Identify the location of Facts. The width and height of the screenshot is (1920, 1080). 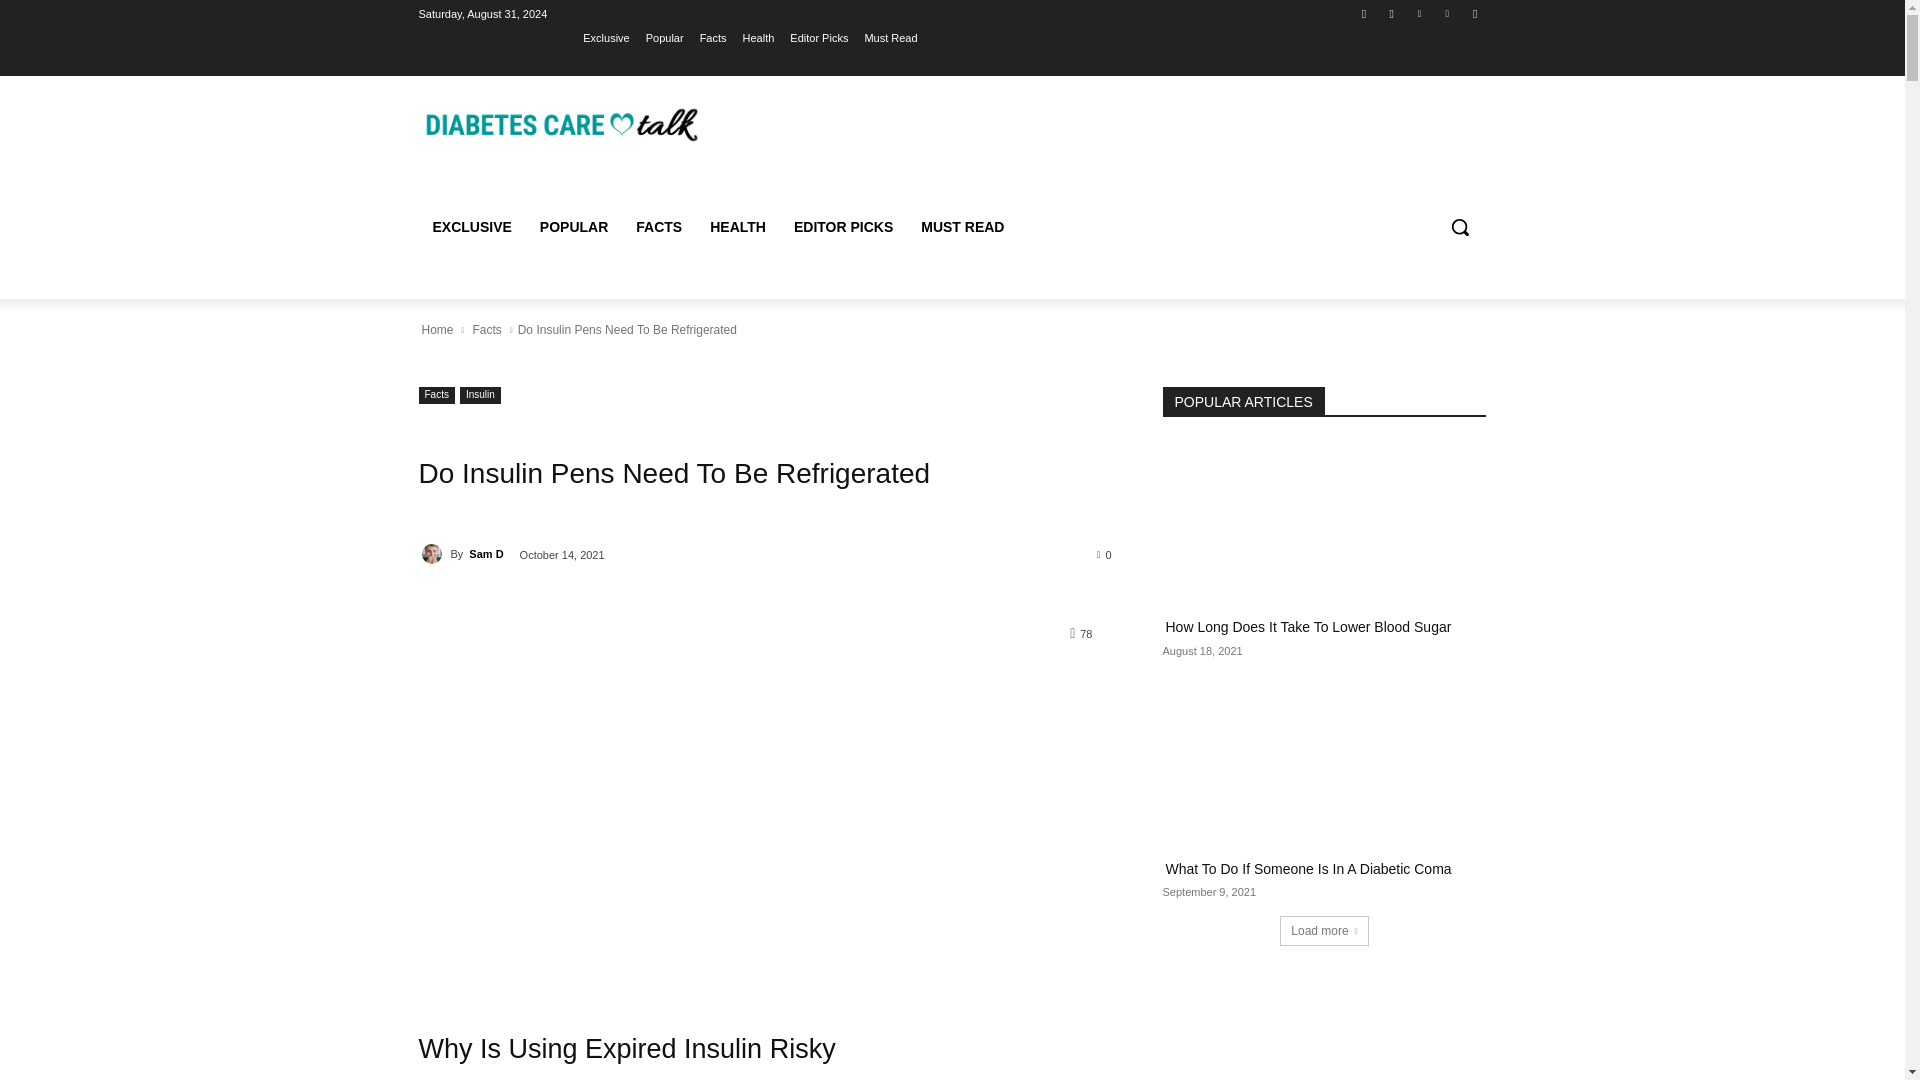
(436, 394).